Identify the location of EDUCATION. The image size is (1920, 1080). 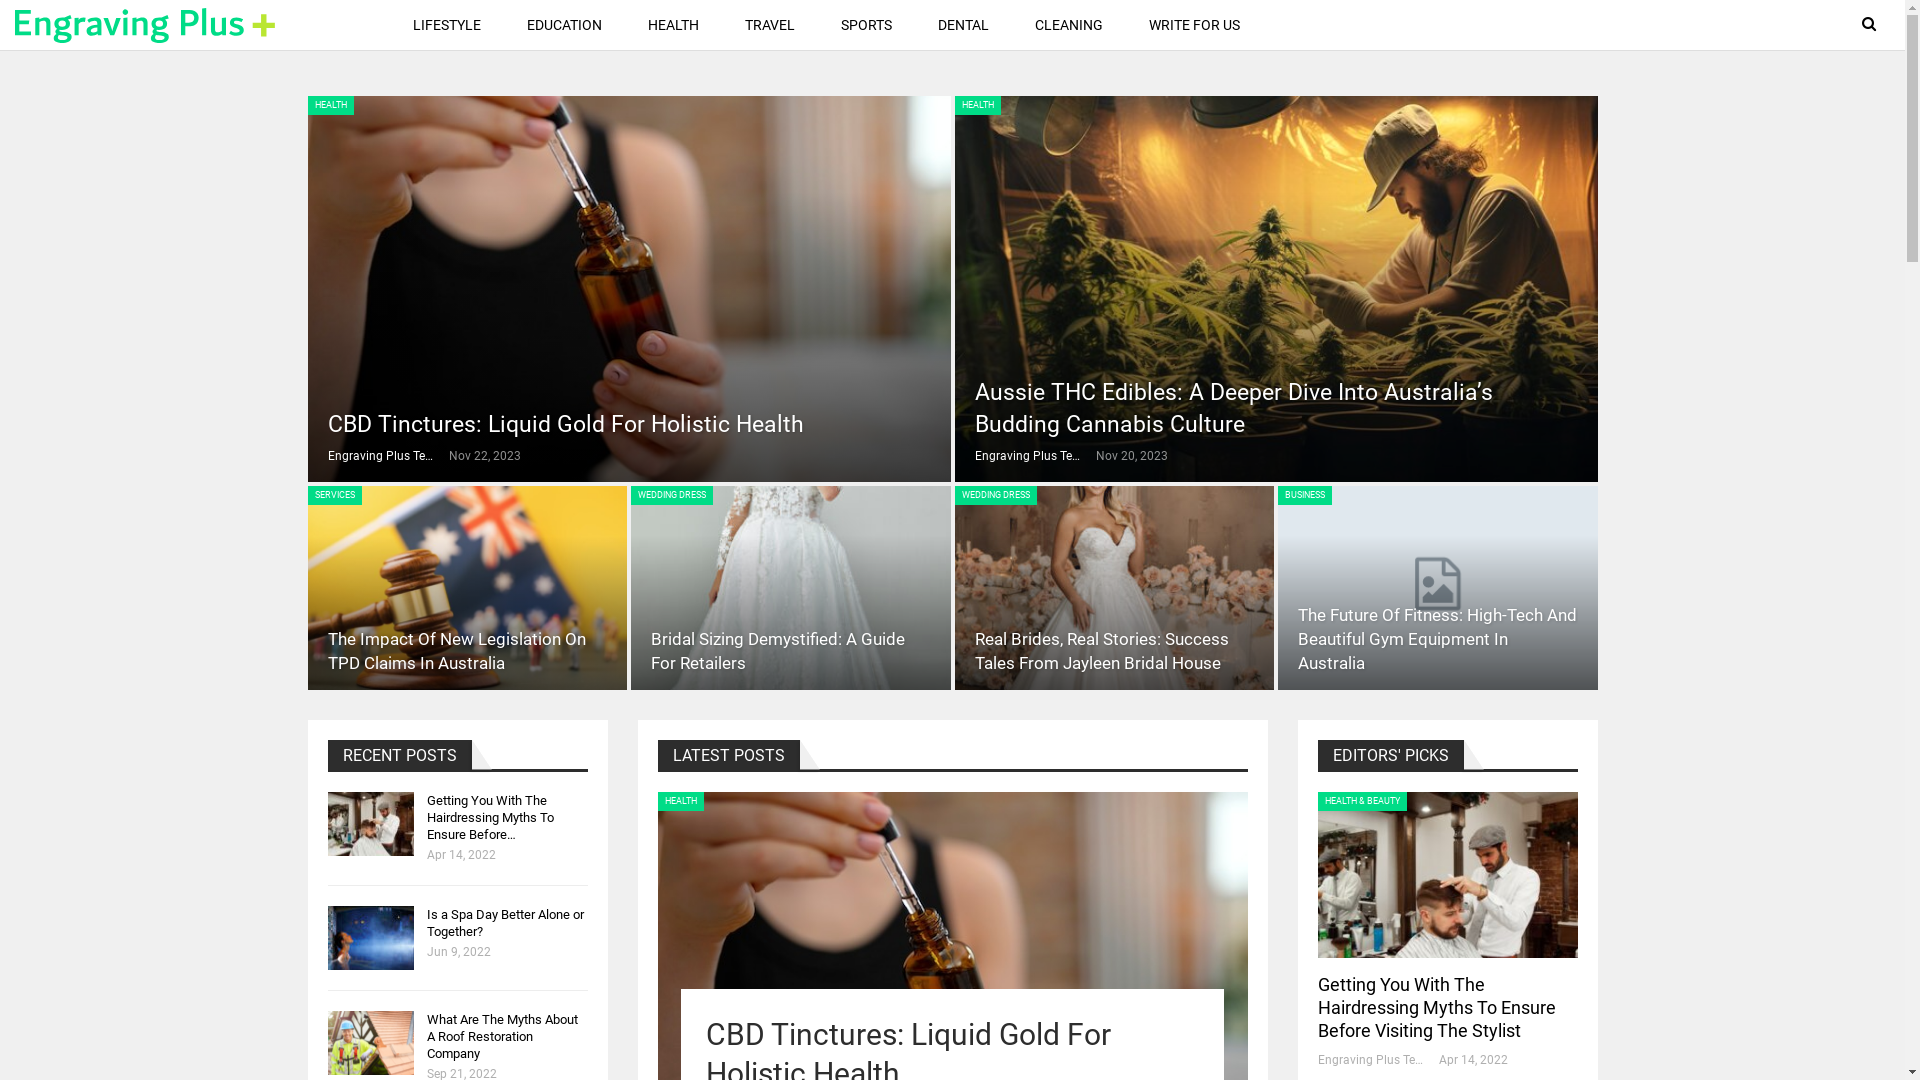
(564, 25).